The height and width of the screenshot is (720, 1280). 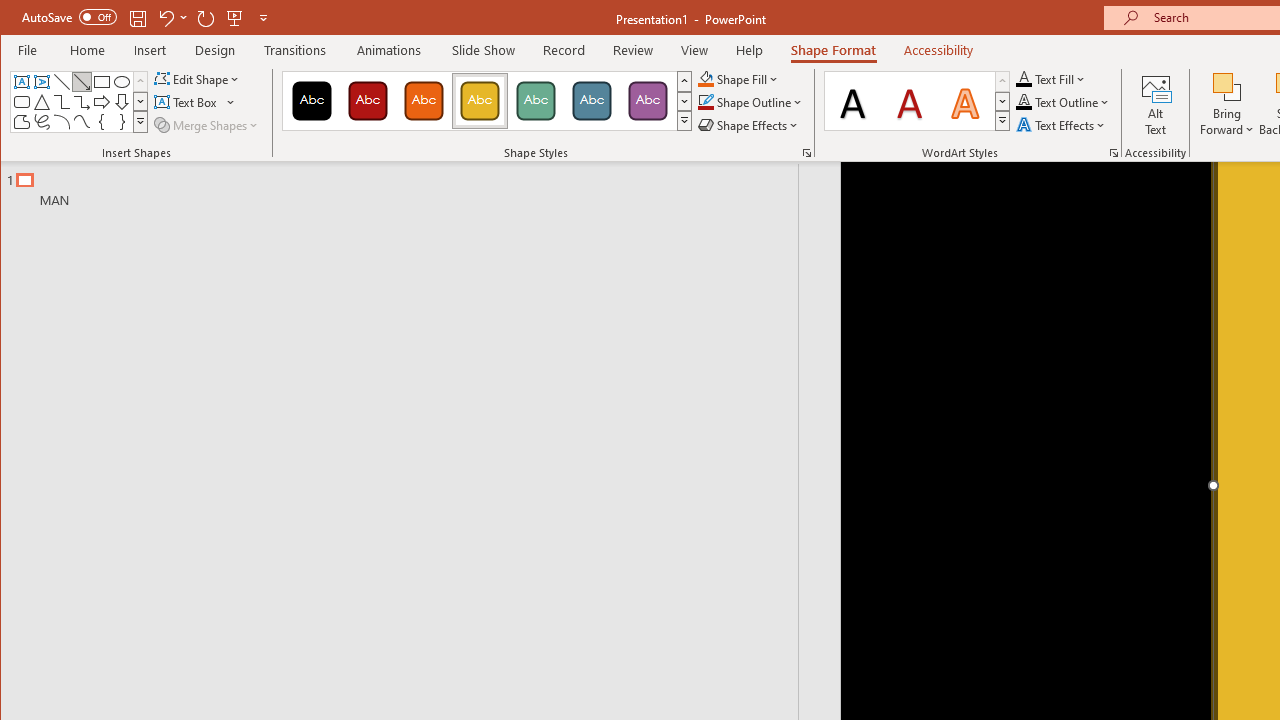 What do you see at coordinates (910, 100) in the screenshot?
I see `Fill: Dark Red, Accent color 1; Shadow` at bounding box center [910, 100].